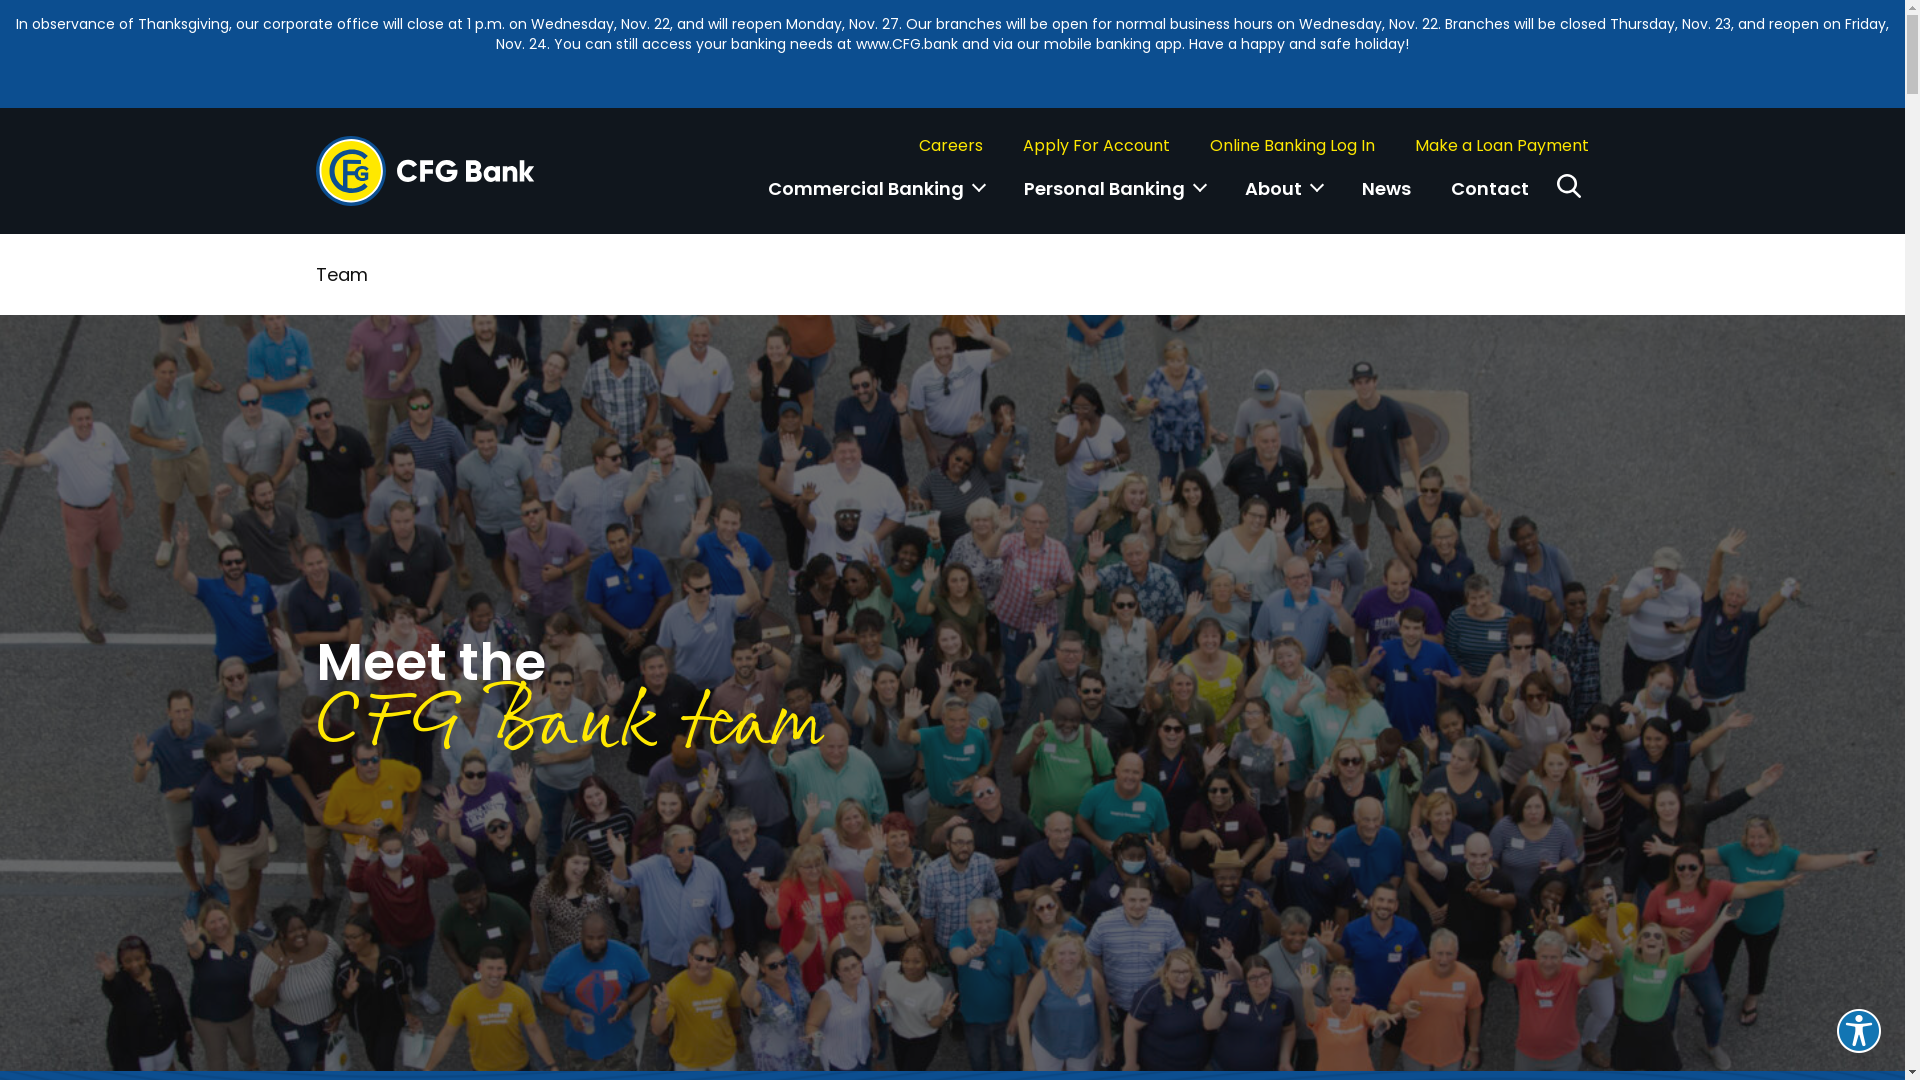 The height and width of the screenshot is (1080, 1920). What do you see at coordinates (876, 199) in the screenshot?
I see `Commercial Banking` at bounding box center [876, 199].